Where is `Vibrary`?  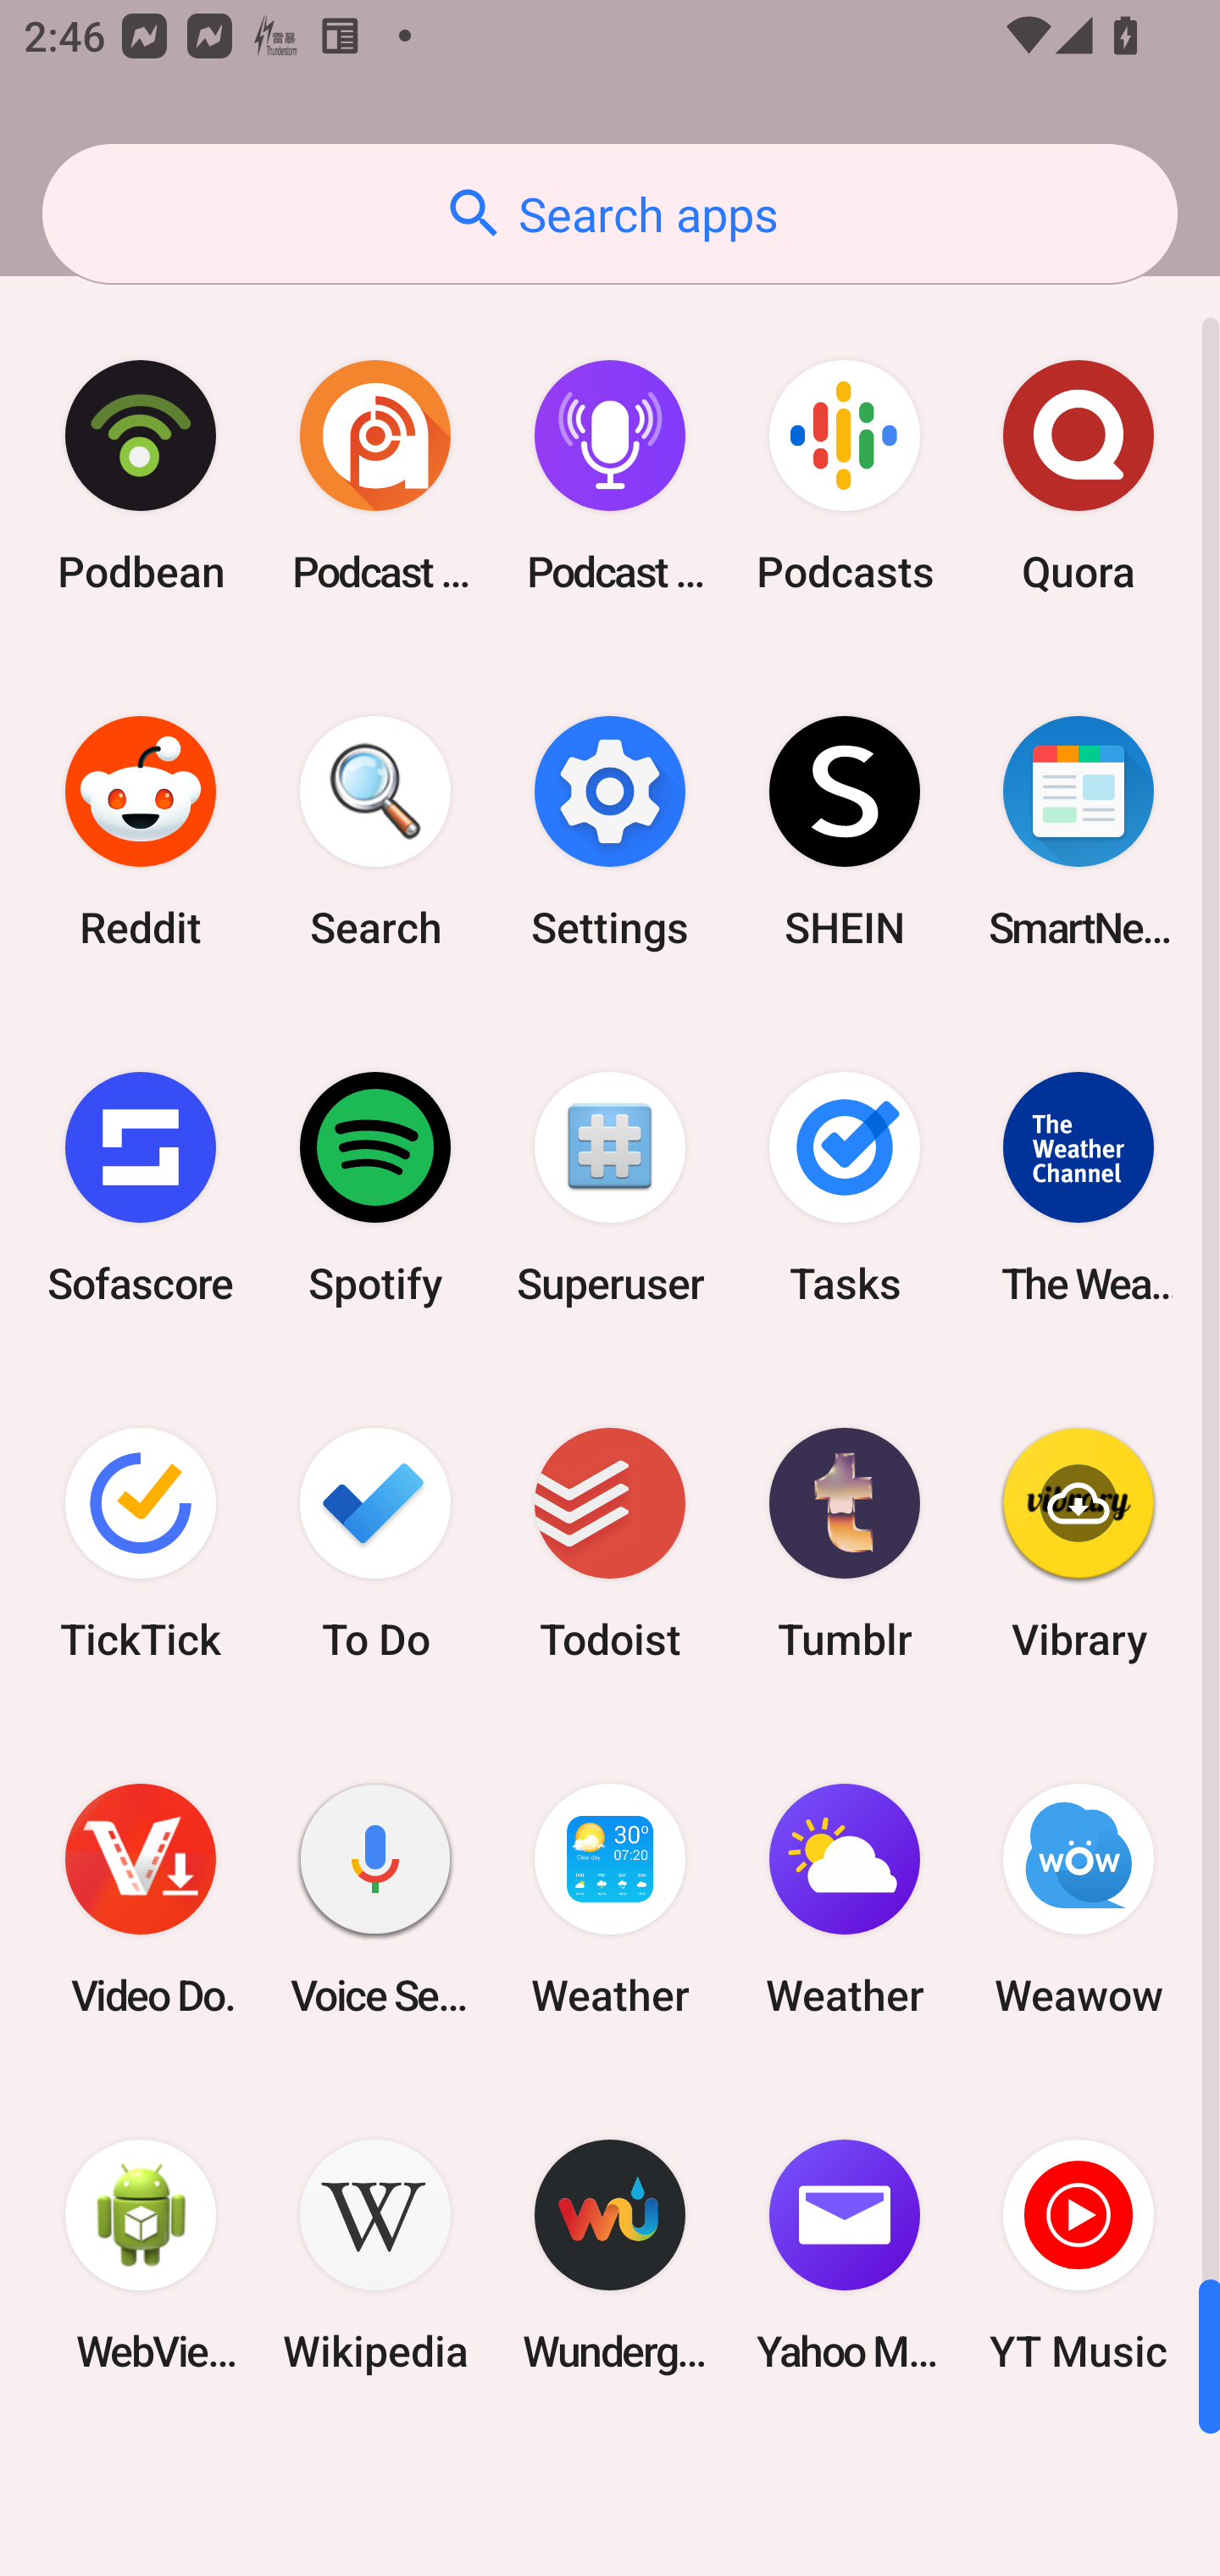
Vibrary is located at coordinates (1079, 1542).